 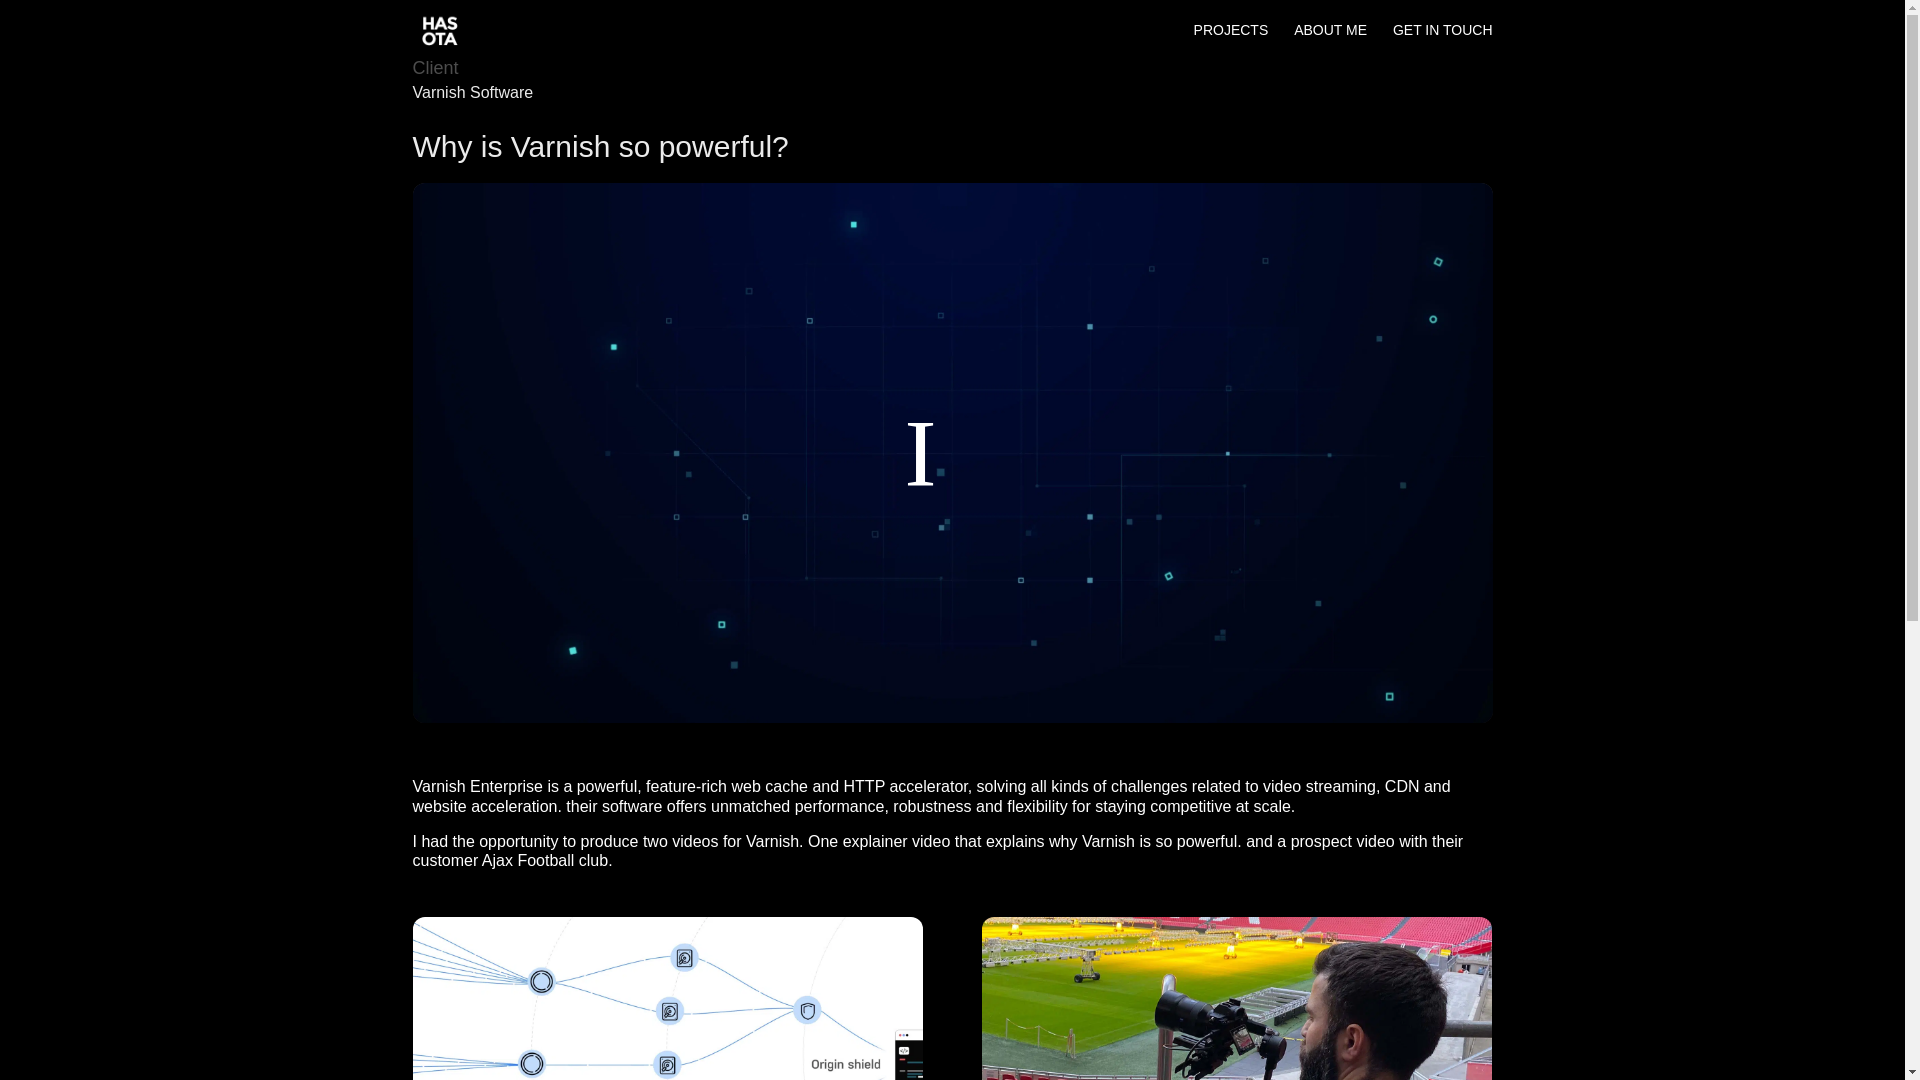 What do you see at coordinates (1232, 41) in the screenshot?
I see `PROJECTS` at bounding box center [1232, 41].